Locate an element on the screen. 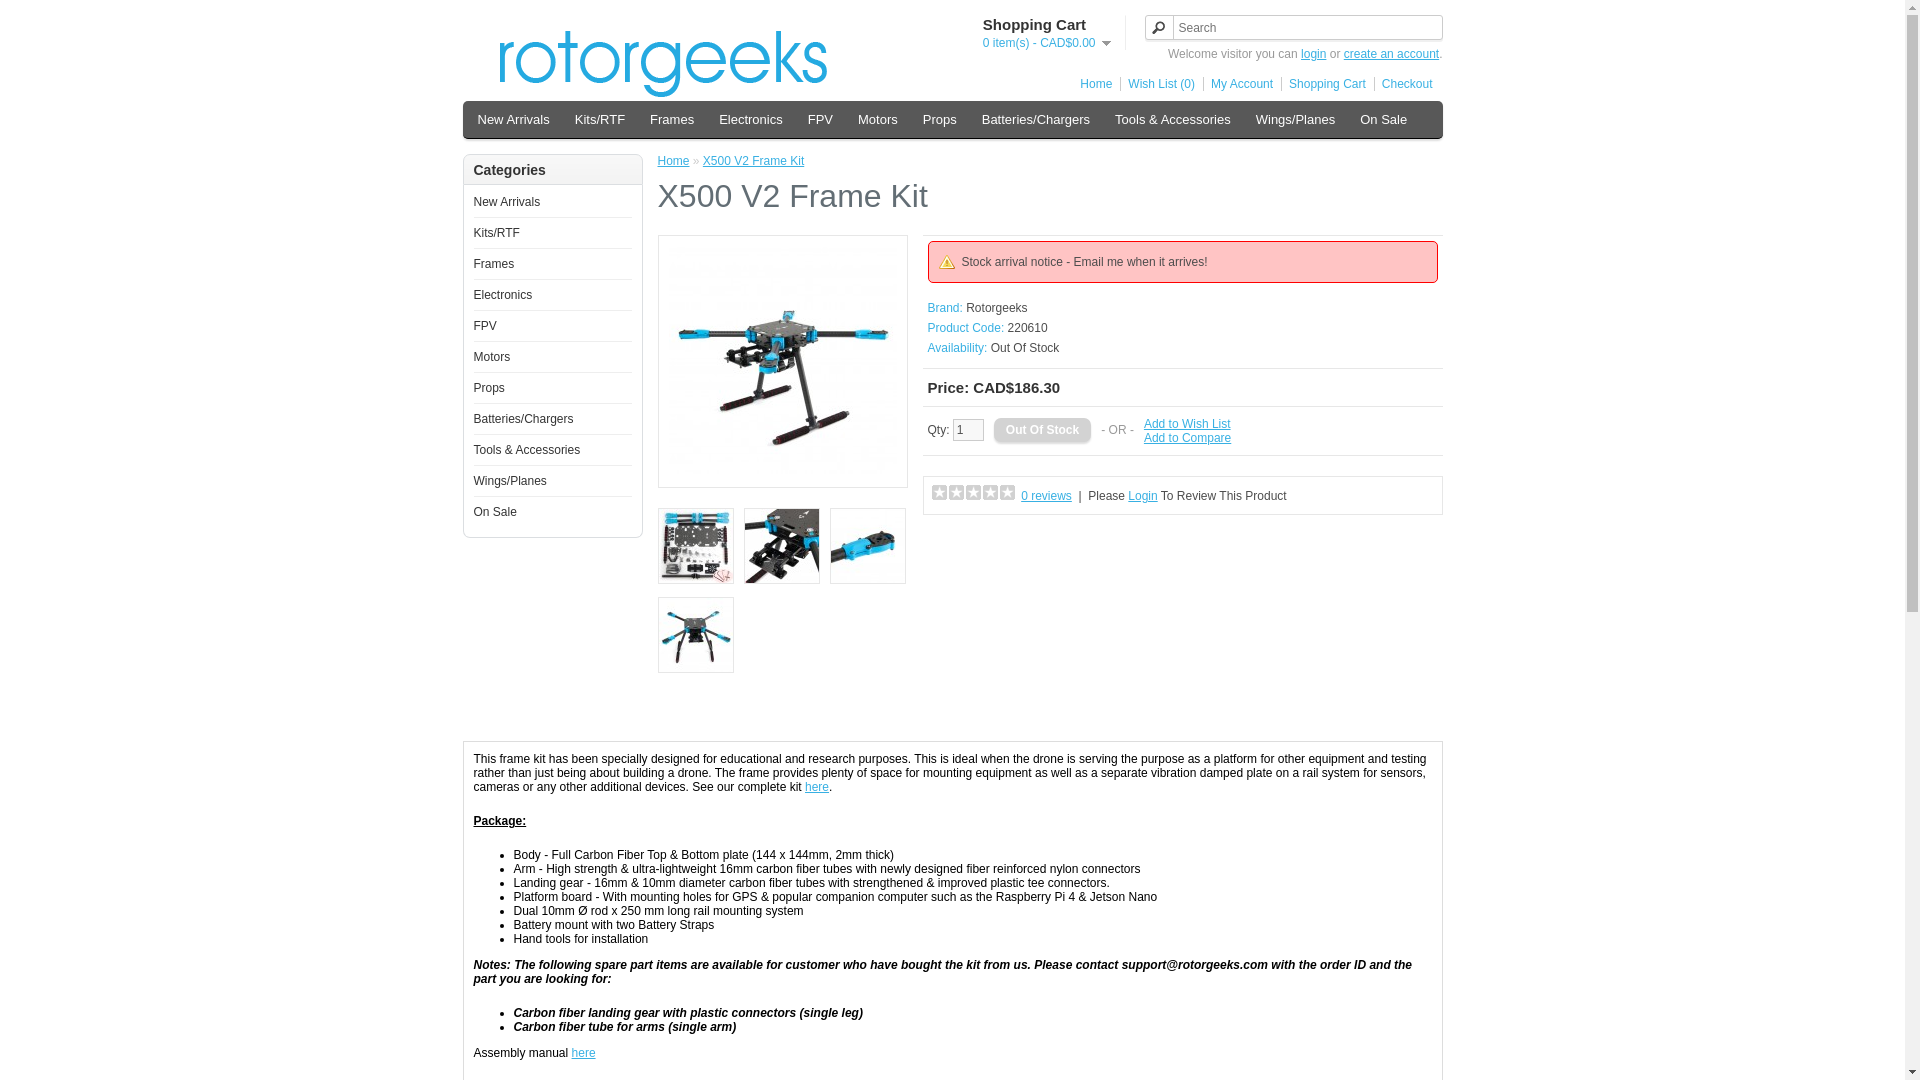  X500 V2 Frame Kit is located at coordinates (868, 547).